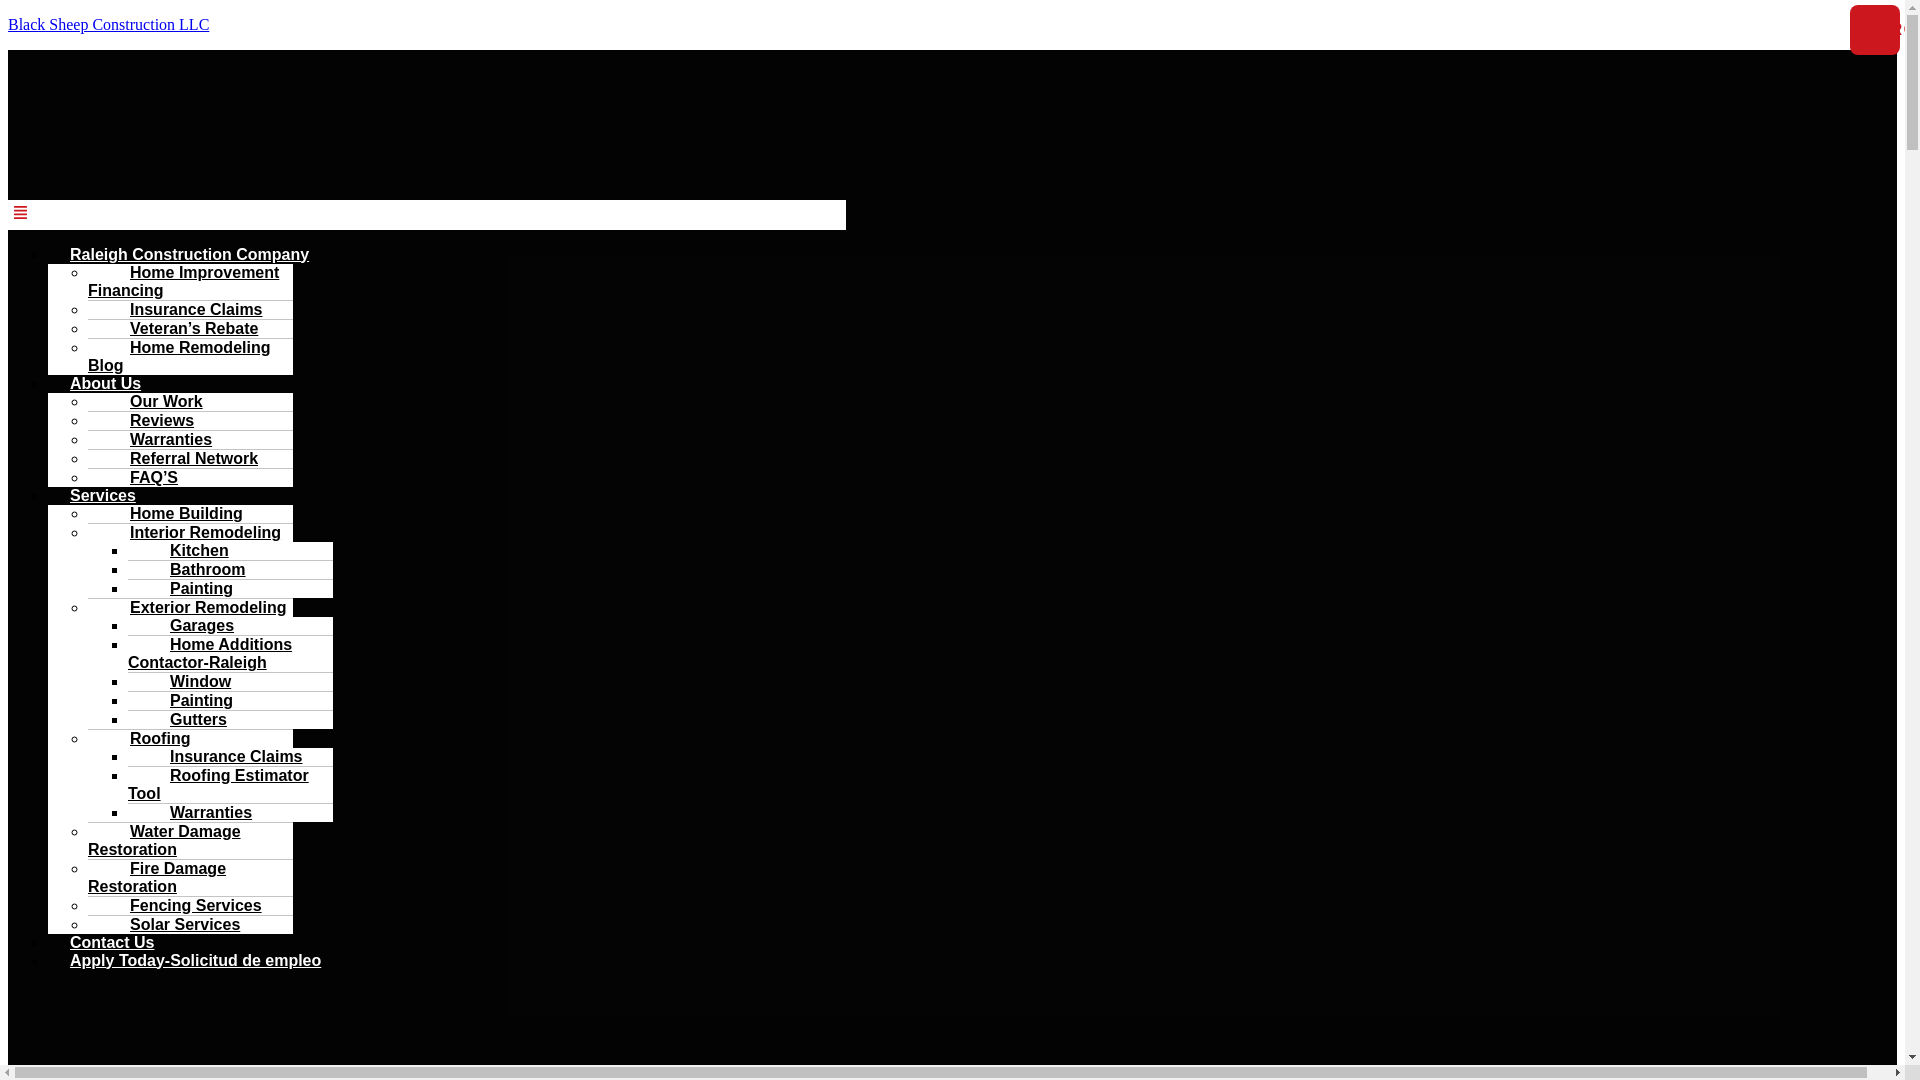  Describe the element at coordinates (176, 513) in the screenshot. I see `Home Building` at that location.